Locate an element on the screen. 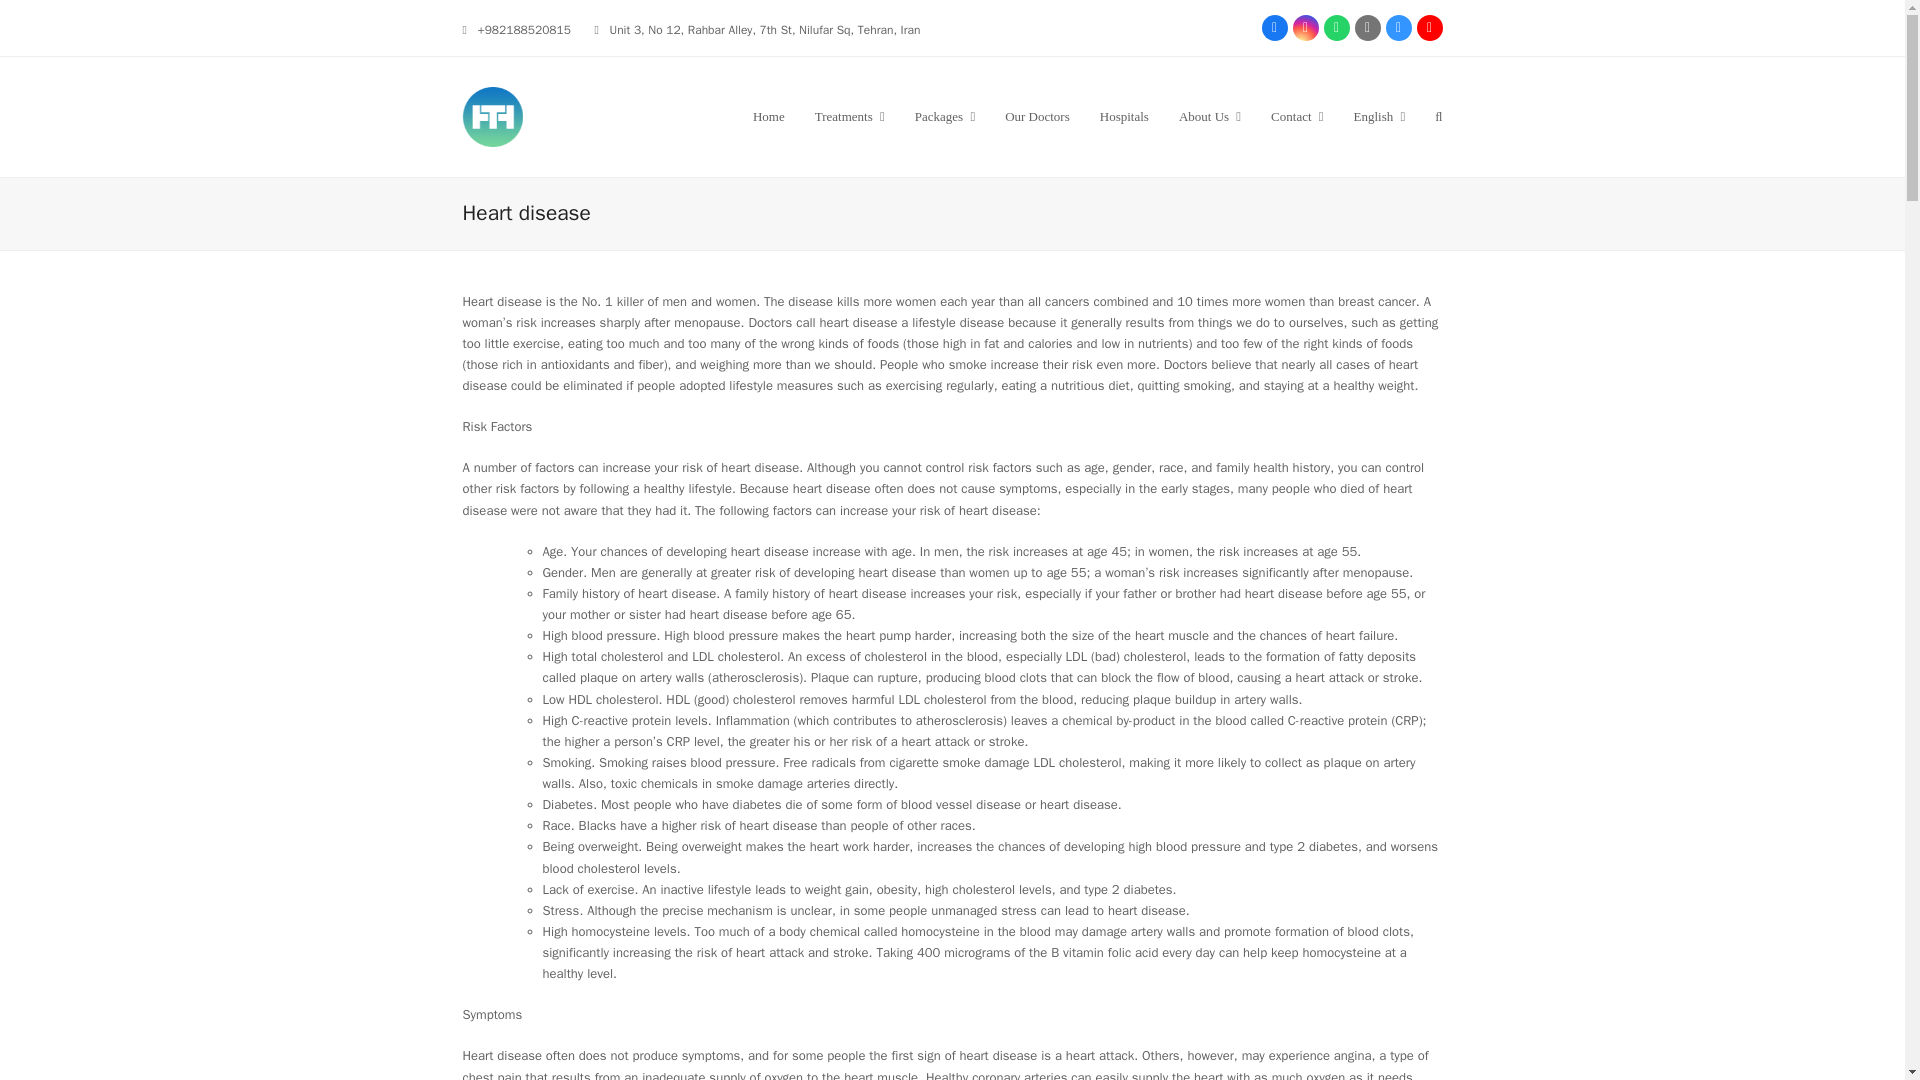 The image size is (1920, 1080). Facebook is located at coordinates (1274, 28).